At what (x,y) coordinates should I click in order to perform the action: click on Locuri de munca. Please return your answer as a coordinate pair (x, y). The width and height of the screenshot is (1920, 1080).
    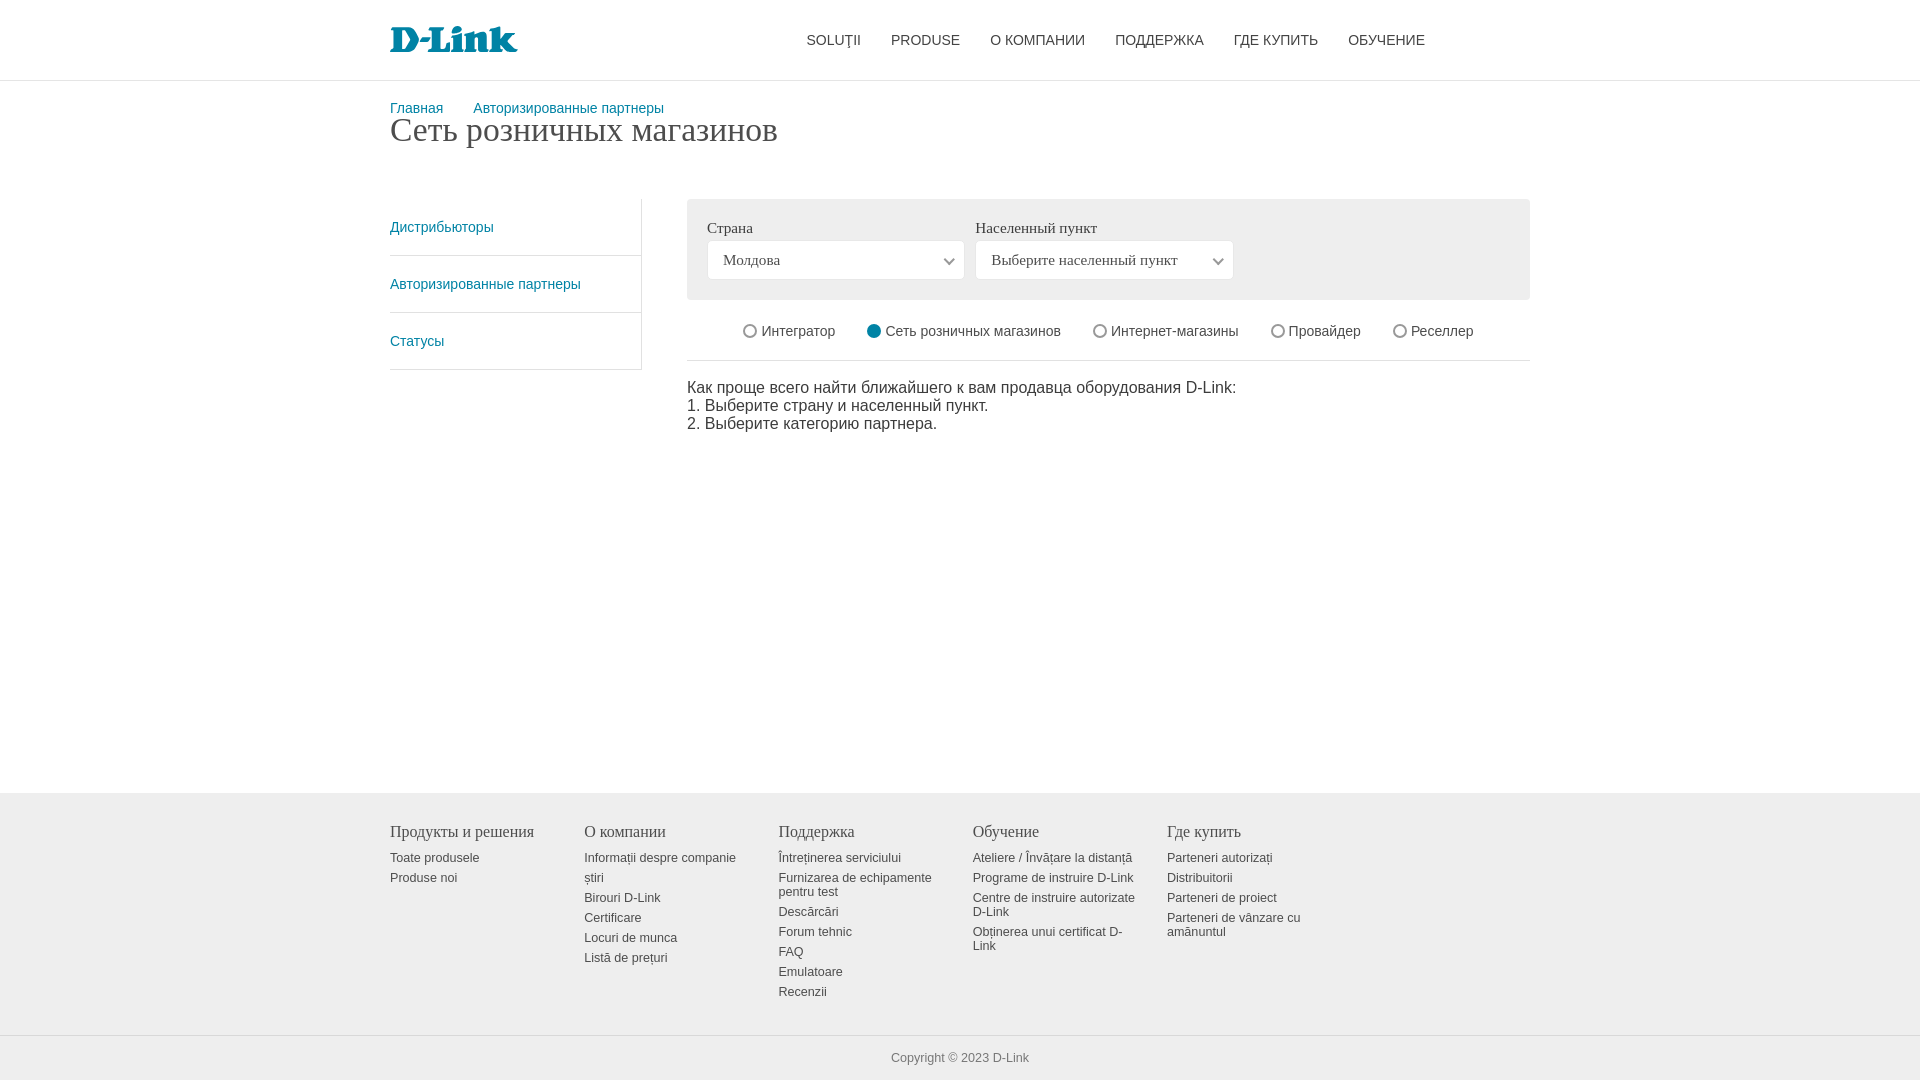
    Looking at the image, I should click on (630, 938).